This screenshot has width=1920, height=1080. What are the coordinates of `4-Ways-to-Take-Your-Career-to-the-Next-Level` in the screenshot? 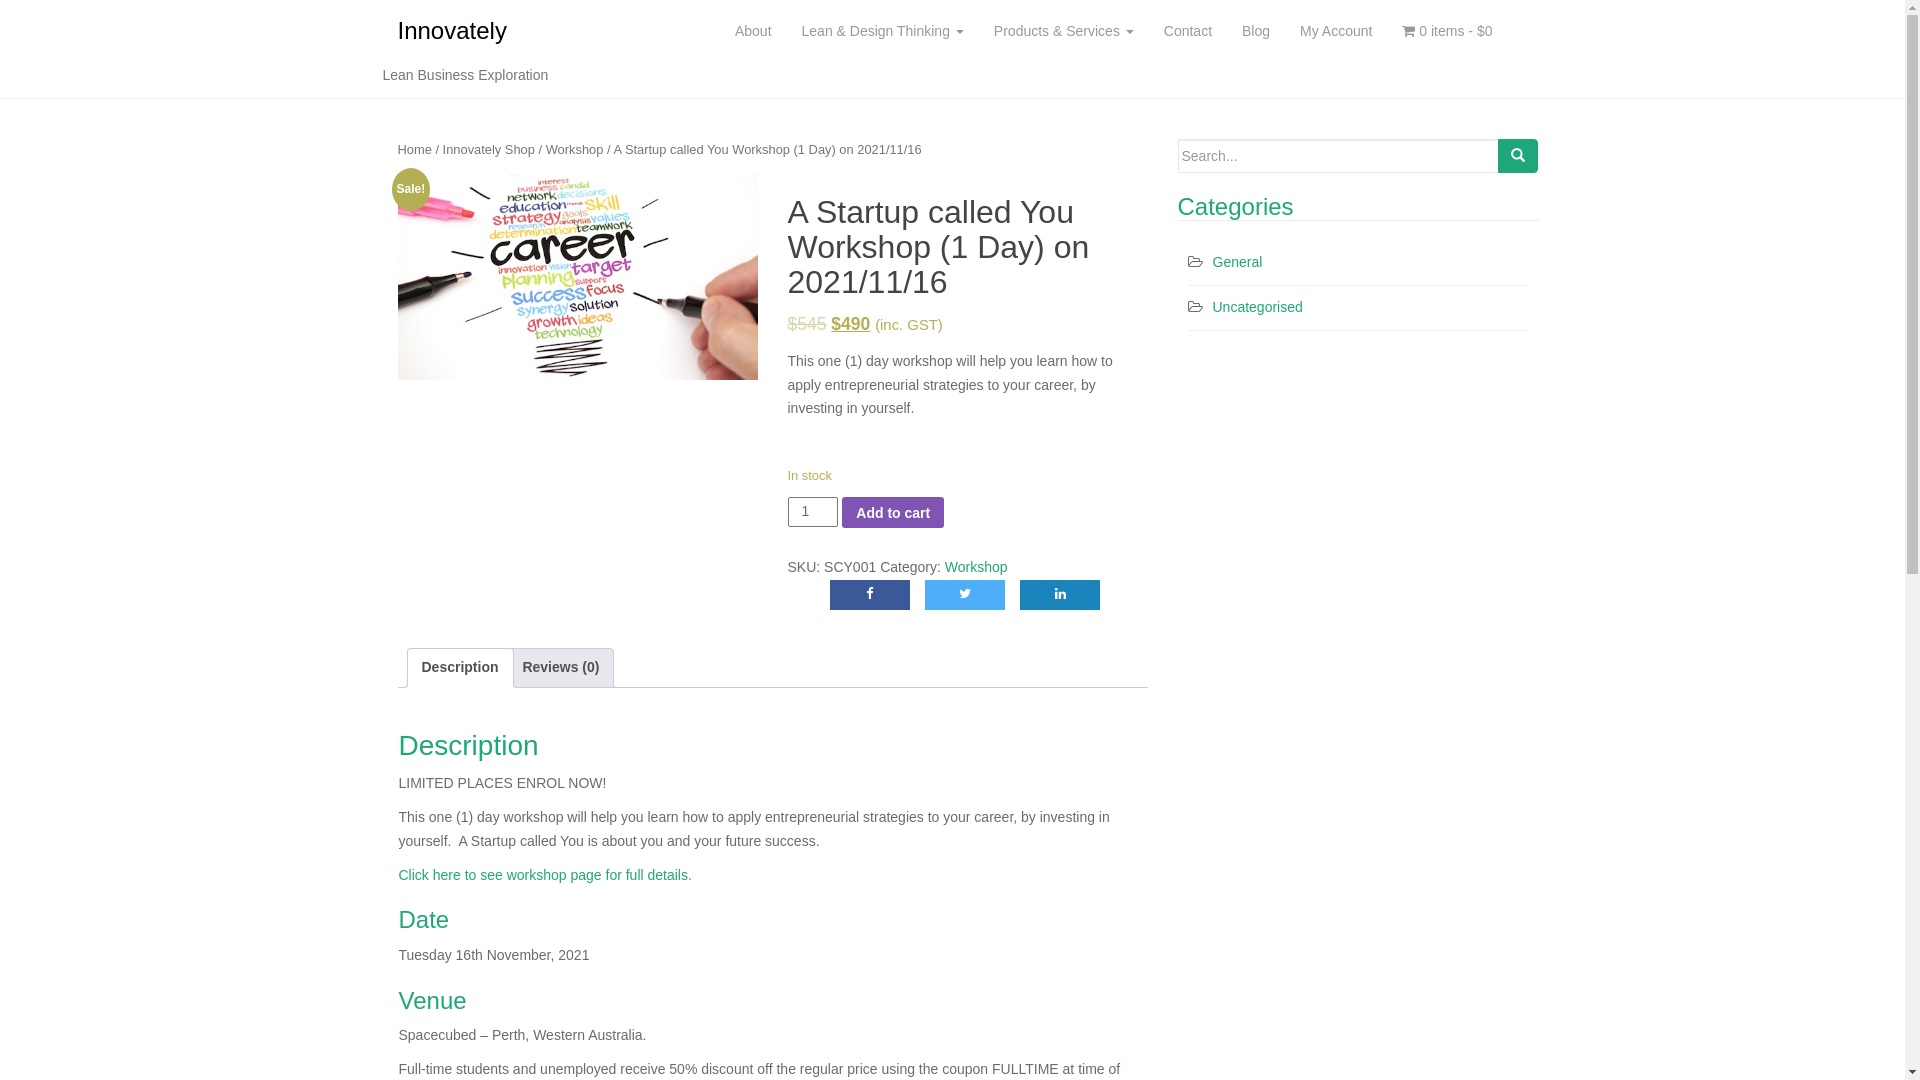 It's located at (578, 277).